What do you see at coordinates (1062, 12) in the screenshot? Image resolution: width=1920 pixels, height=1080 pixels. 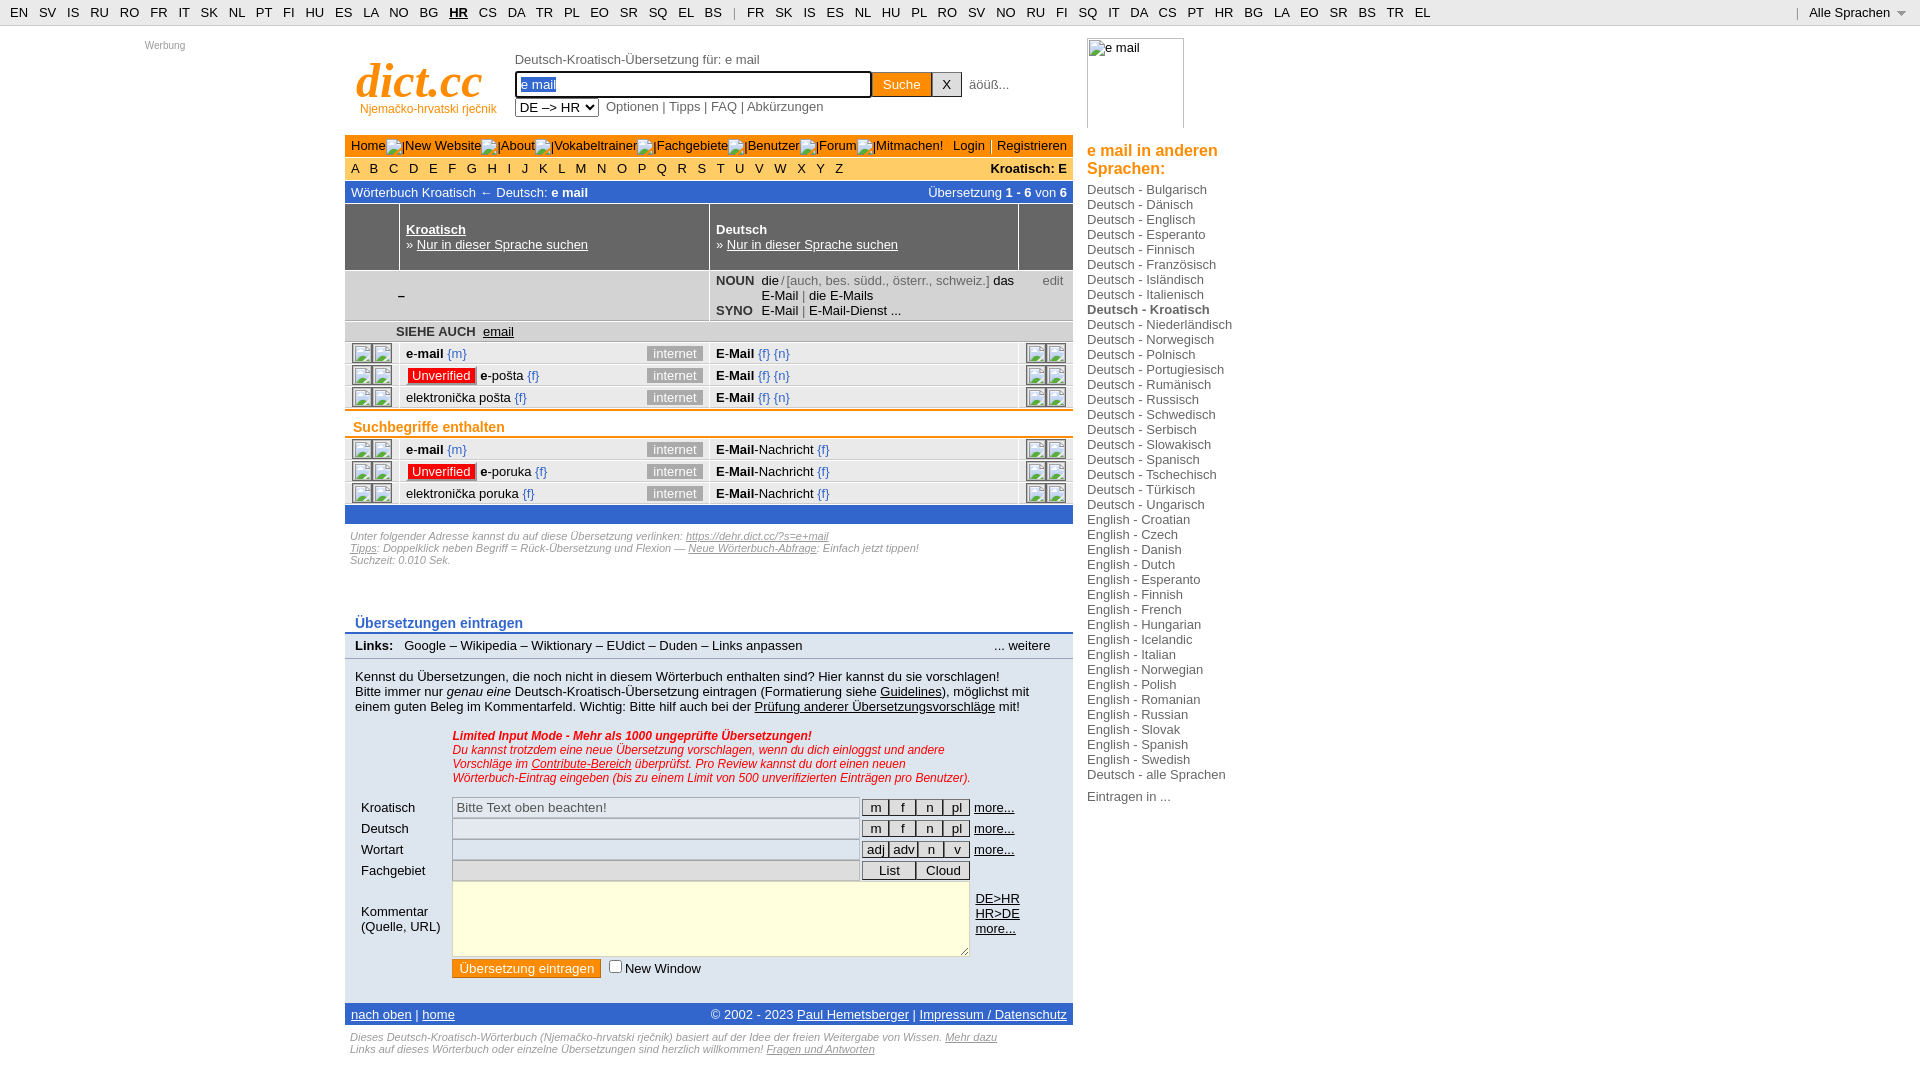 I see `FI` at bounding box center [1062, 12].